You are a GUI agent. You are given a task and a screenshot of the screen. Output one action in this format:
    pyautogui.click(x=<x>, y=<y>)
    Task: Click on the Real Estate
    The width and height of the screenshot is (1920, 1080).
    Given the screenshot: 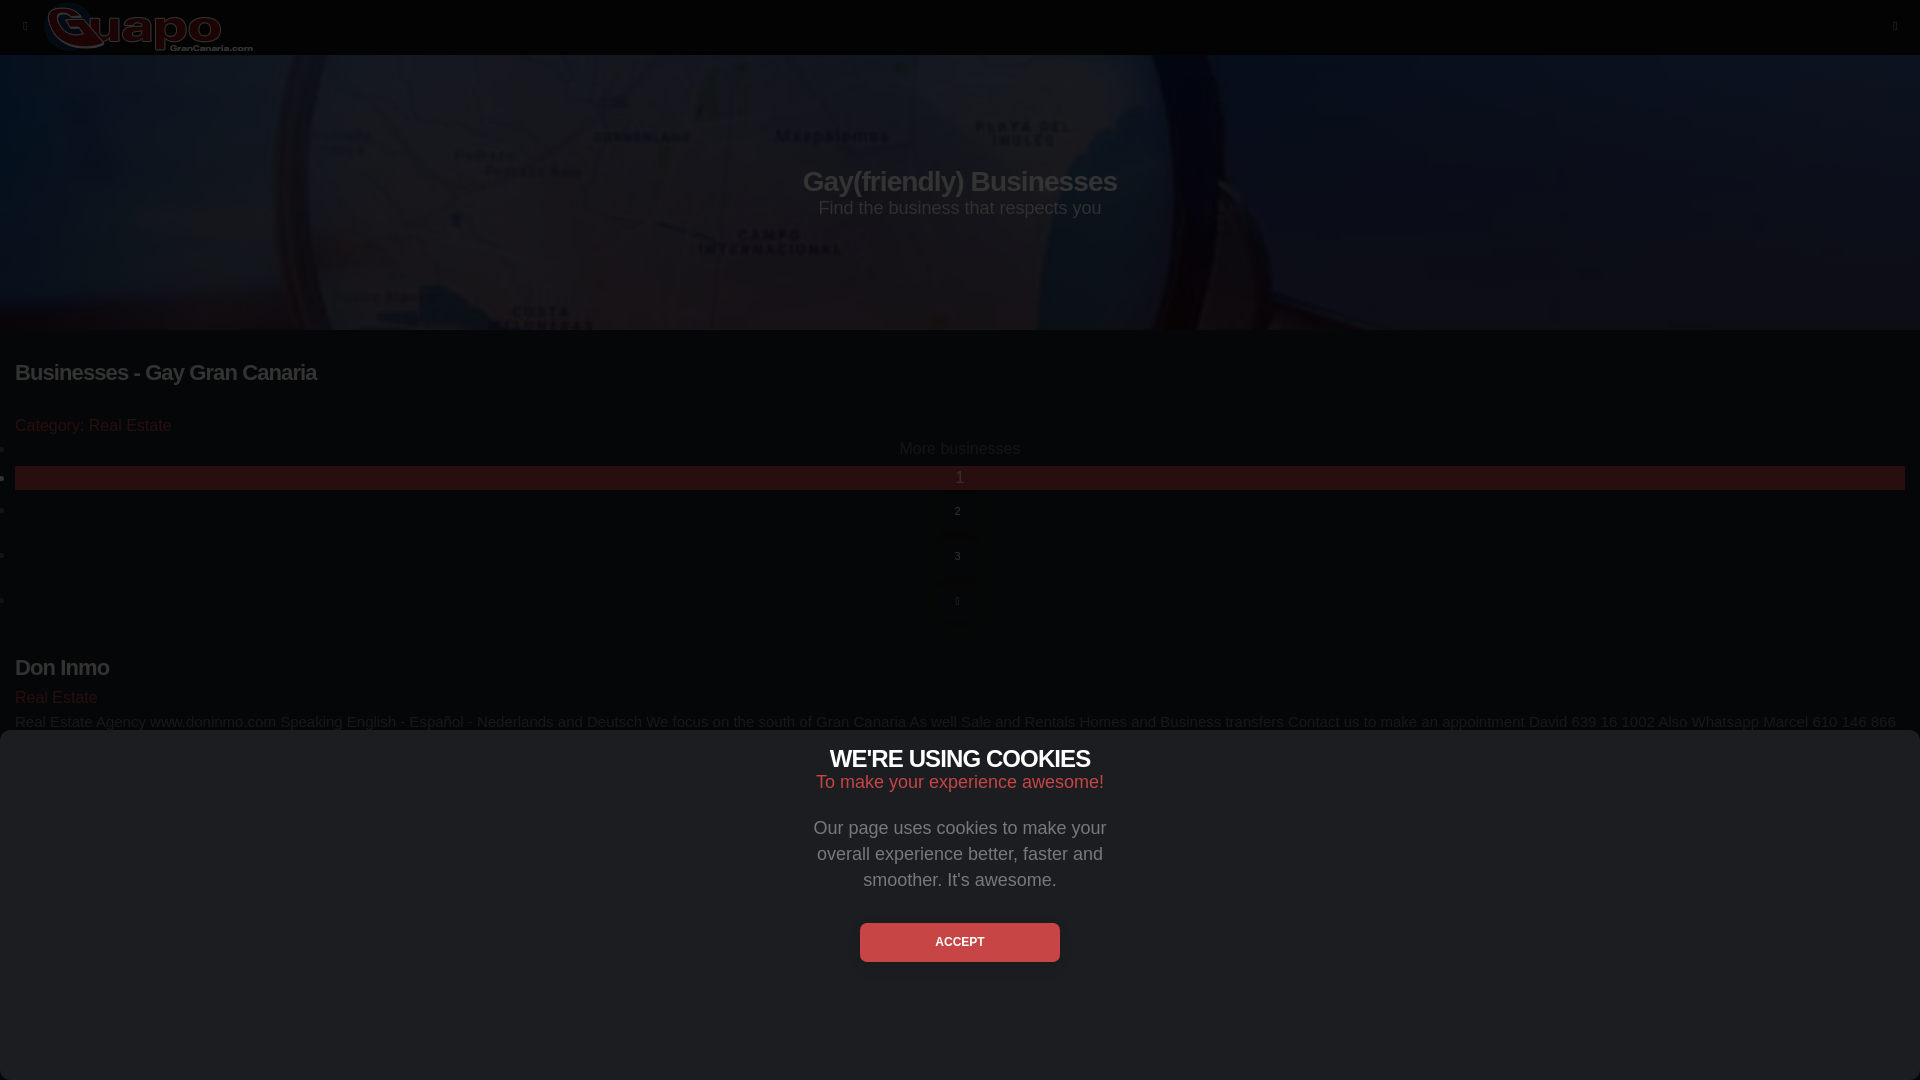 What is the action you would take?
    pyautogui.click(x=960, y=696)
    